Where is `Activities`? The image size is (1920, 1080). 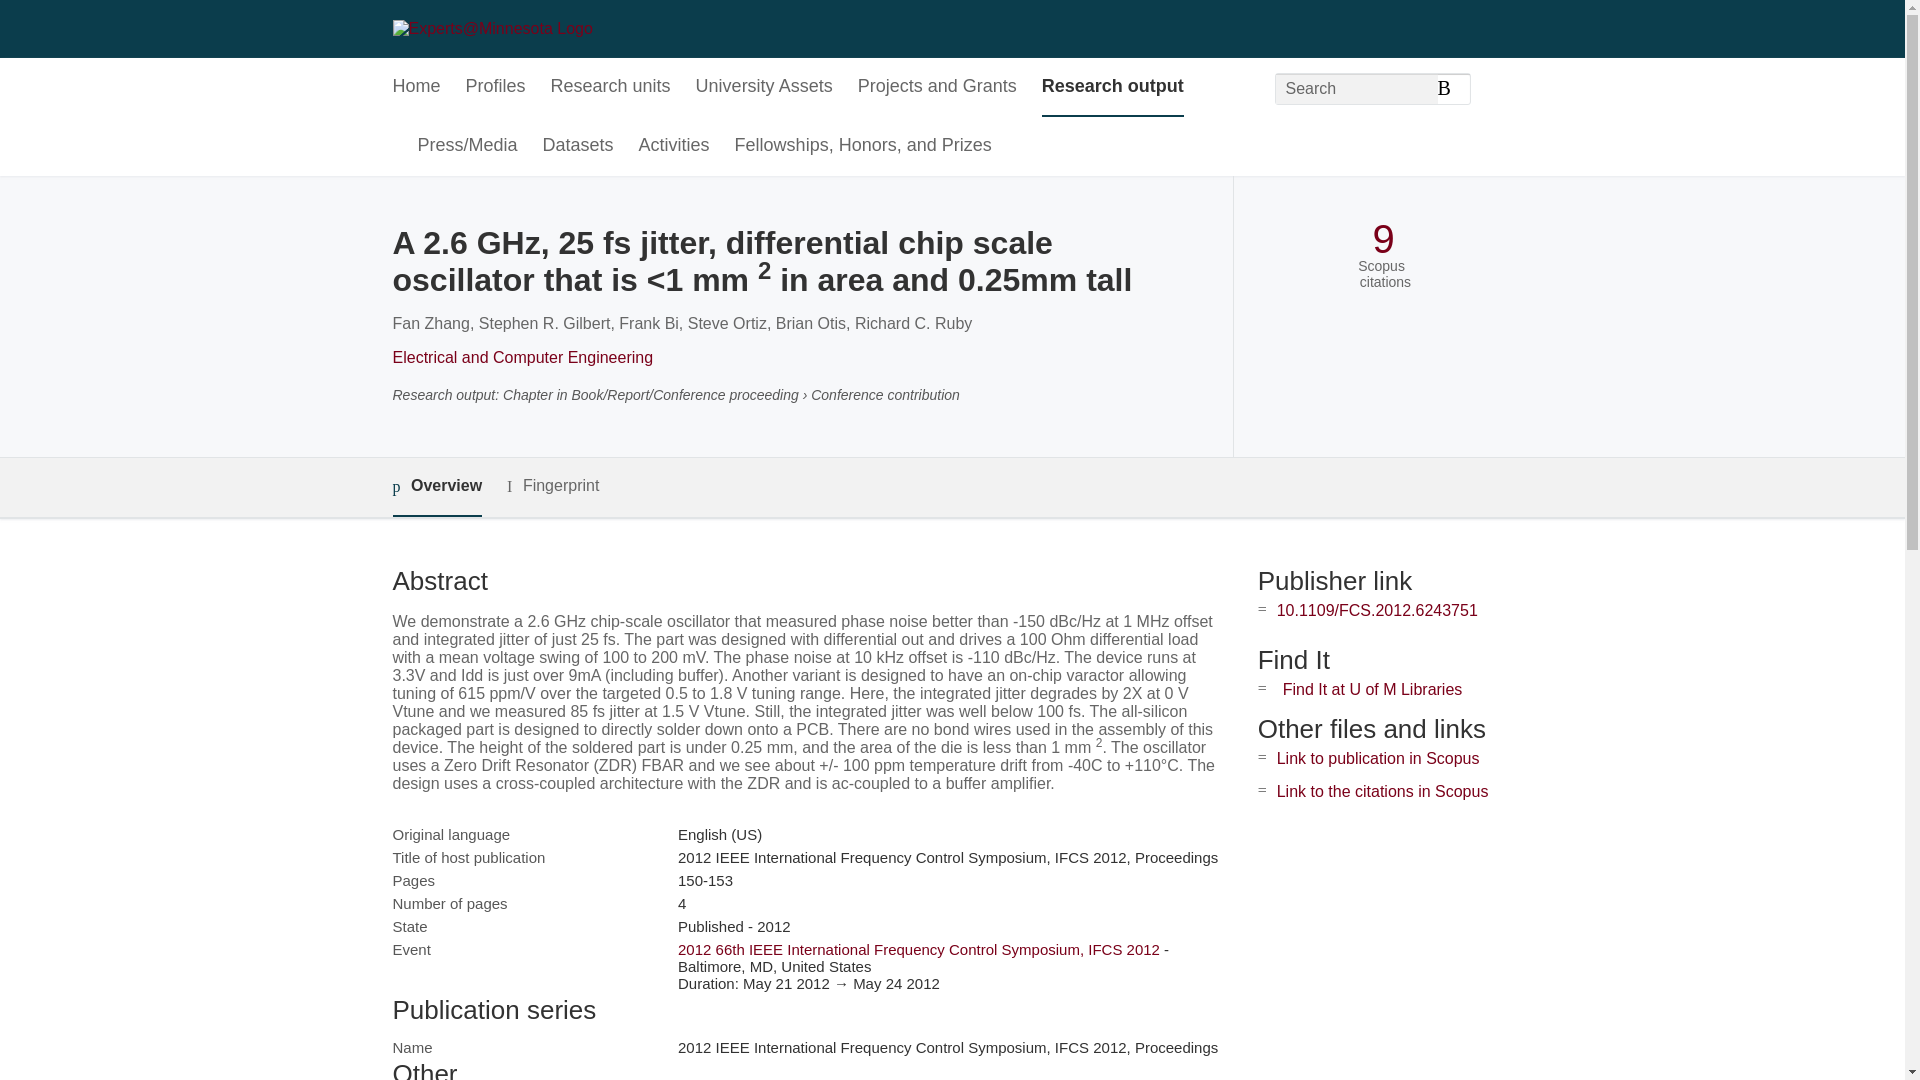 Activities is located at coordinates (674, 146).